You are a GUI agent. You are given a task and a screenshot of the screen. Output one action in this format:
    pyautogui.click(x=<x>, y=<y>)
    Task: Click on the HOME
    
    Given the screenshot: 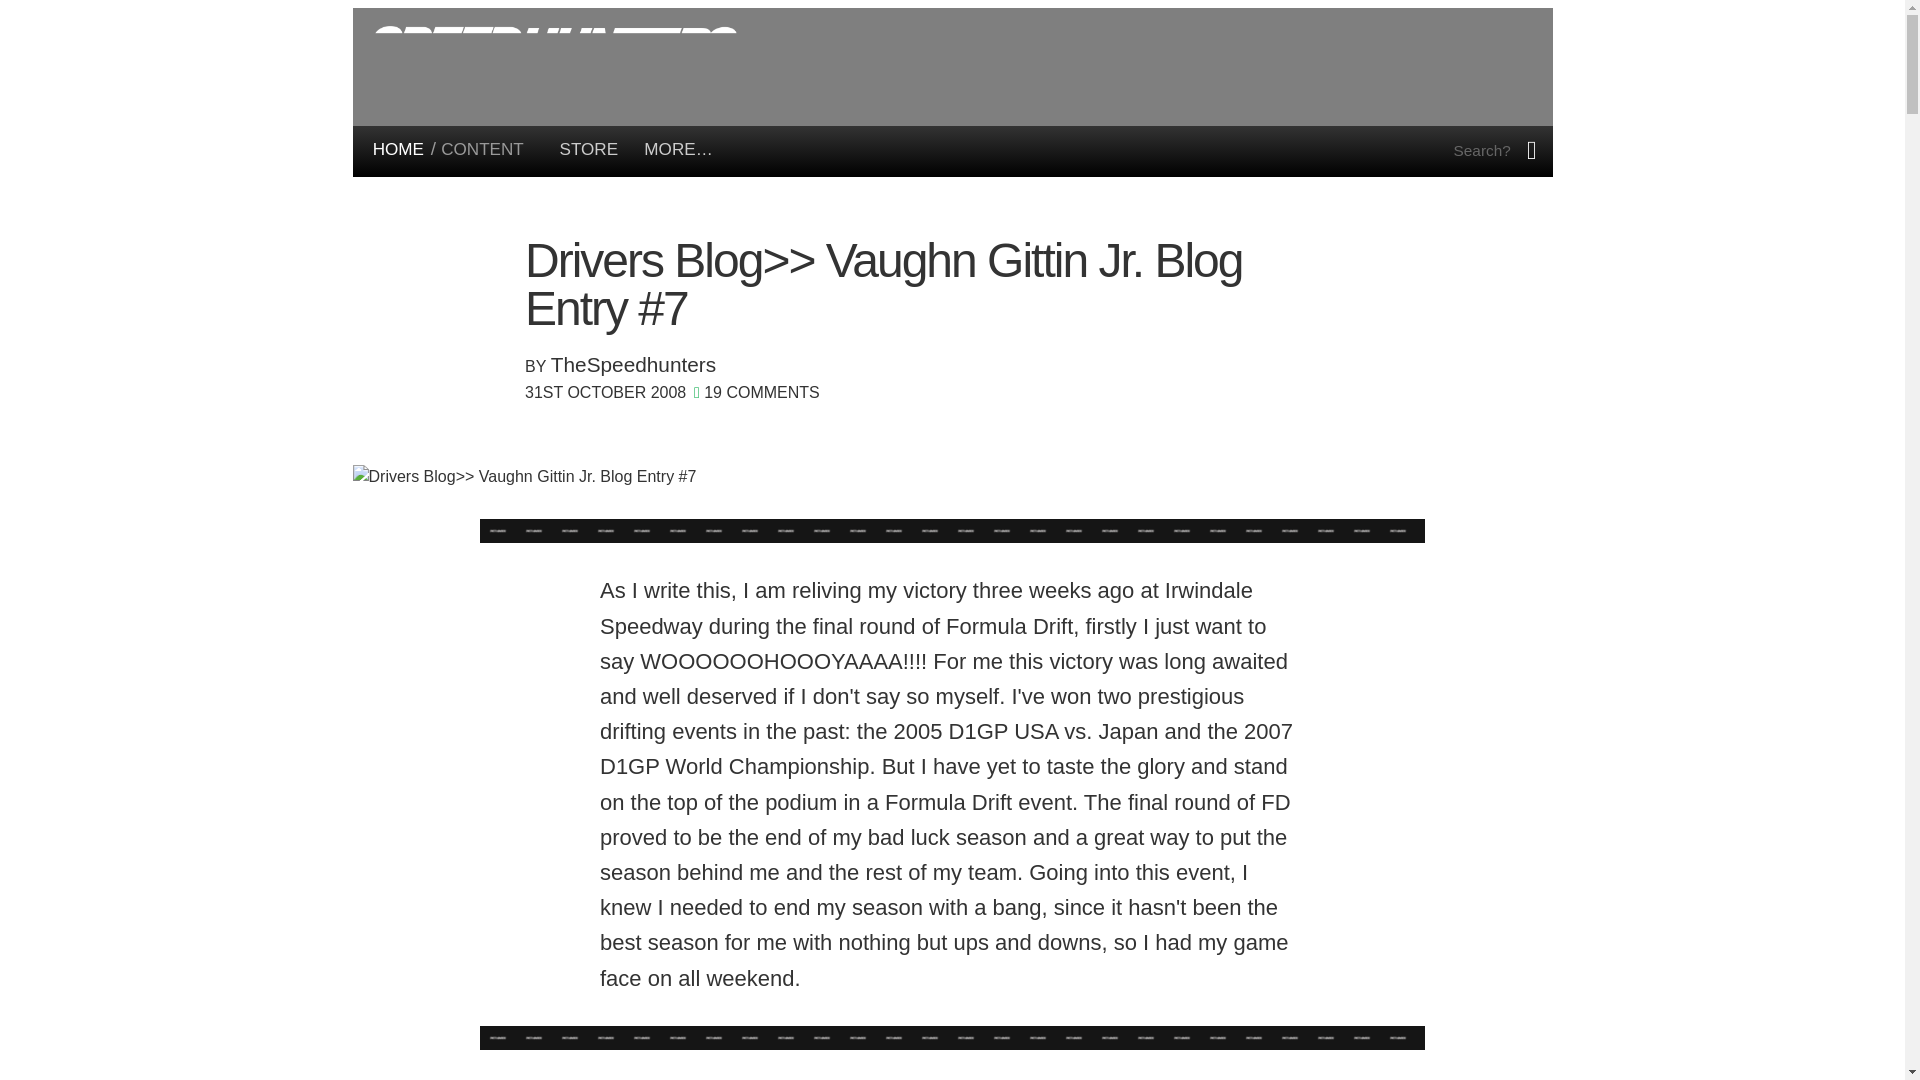 What is the action you would take?
    pyautogui.click(x=398, y=149)
    